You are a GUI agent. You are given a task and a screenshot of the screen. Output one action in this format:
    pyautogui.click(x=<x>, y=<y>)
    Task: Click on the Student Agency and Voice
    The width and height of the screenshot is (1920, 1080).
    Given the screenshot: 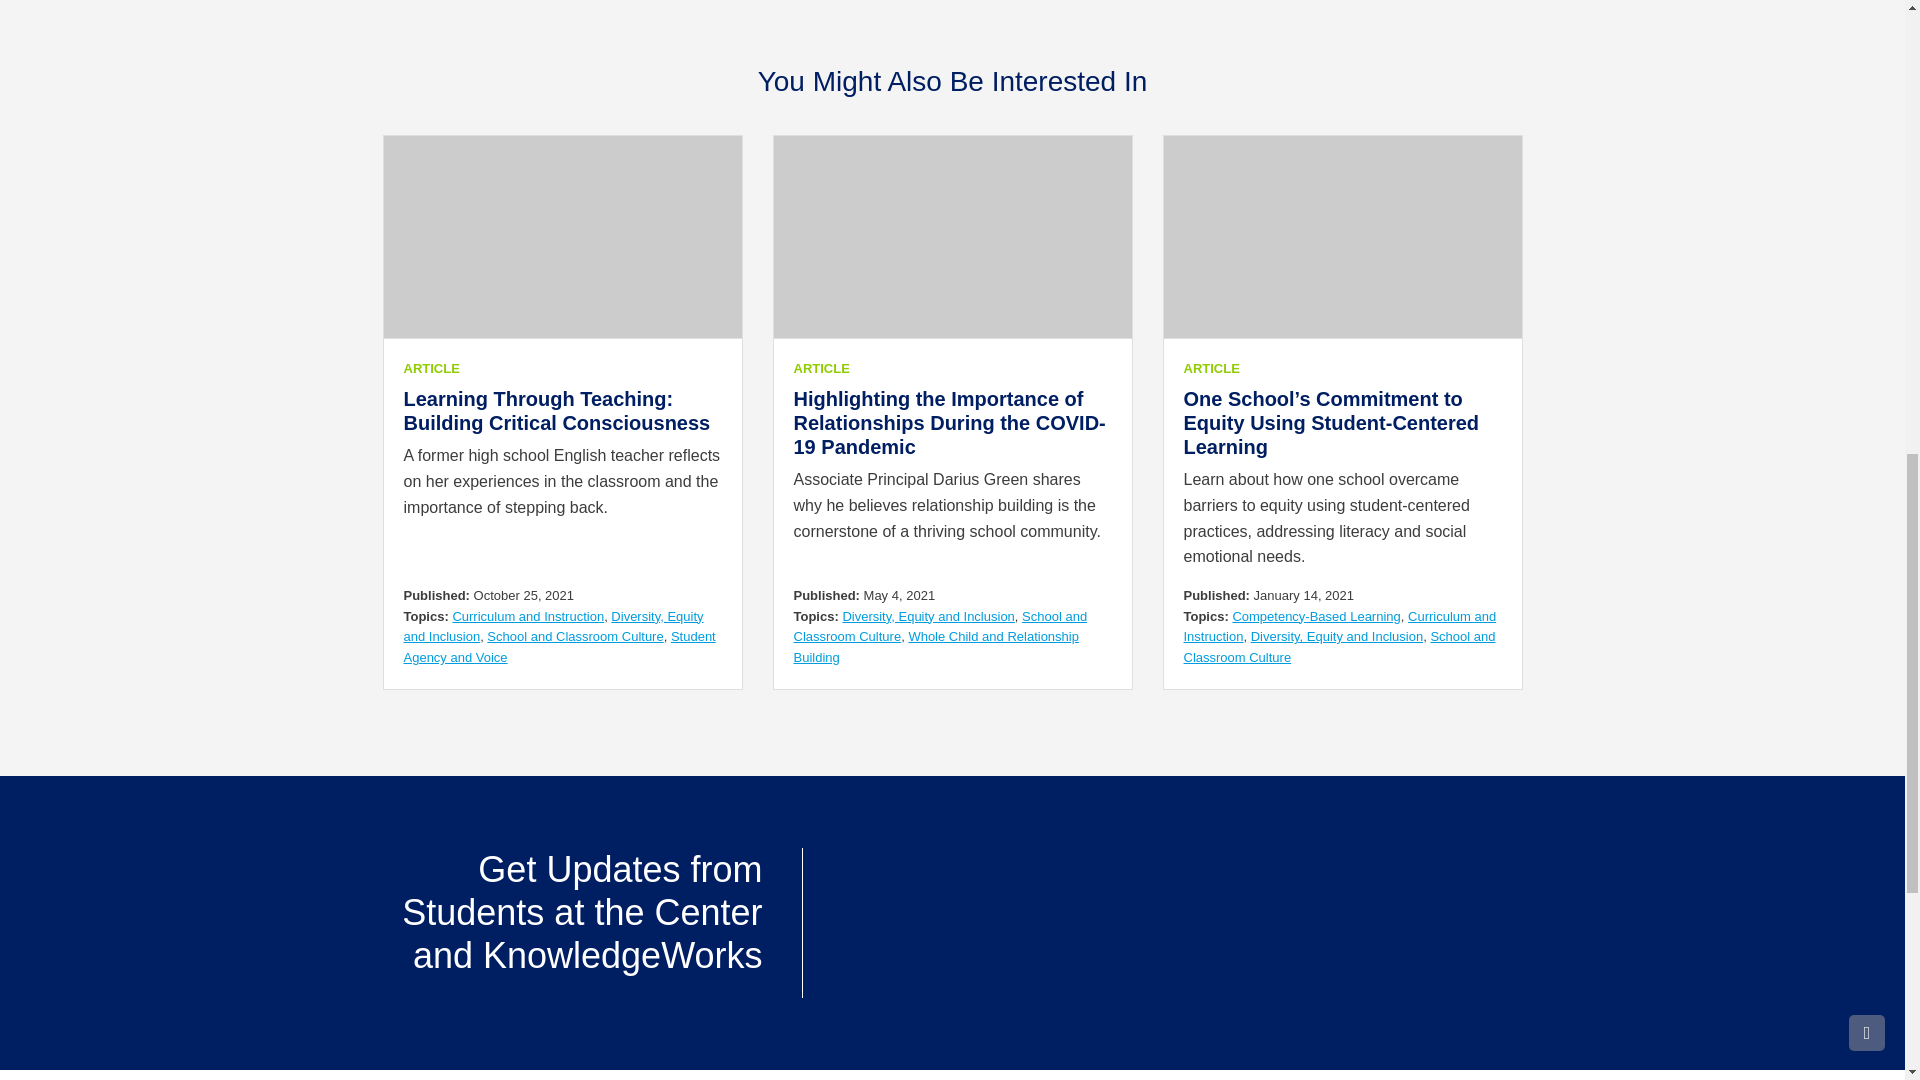 What is the action you would take?
    pyautogui.click(x=560, y=646)
    